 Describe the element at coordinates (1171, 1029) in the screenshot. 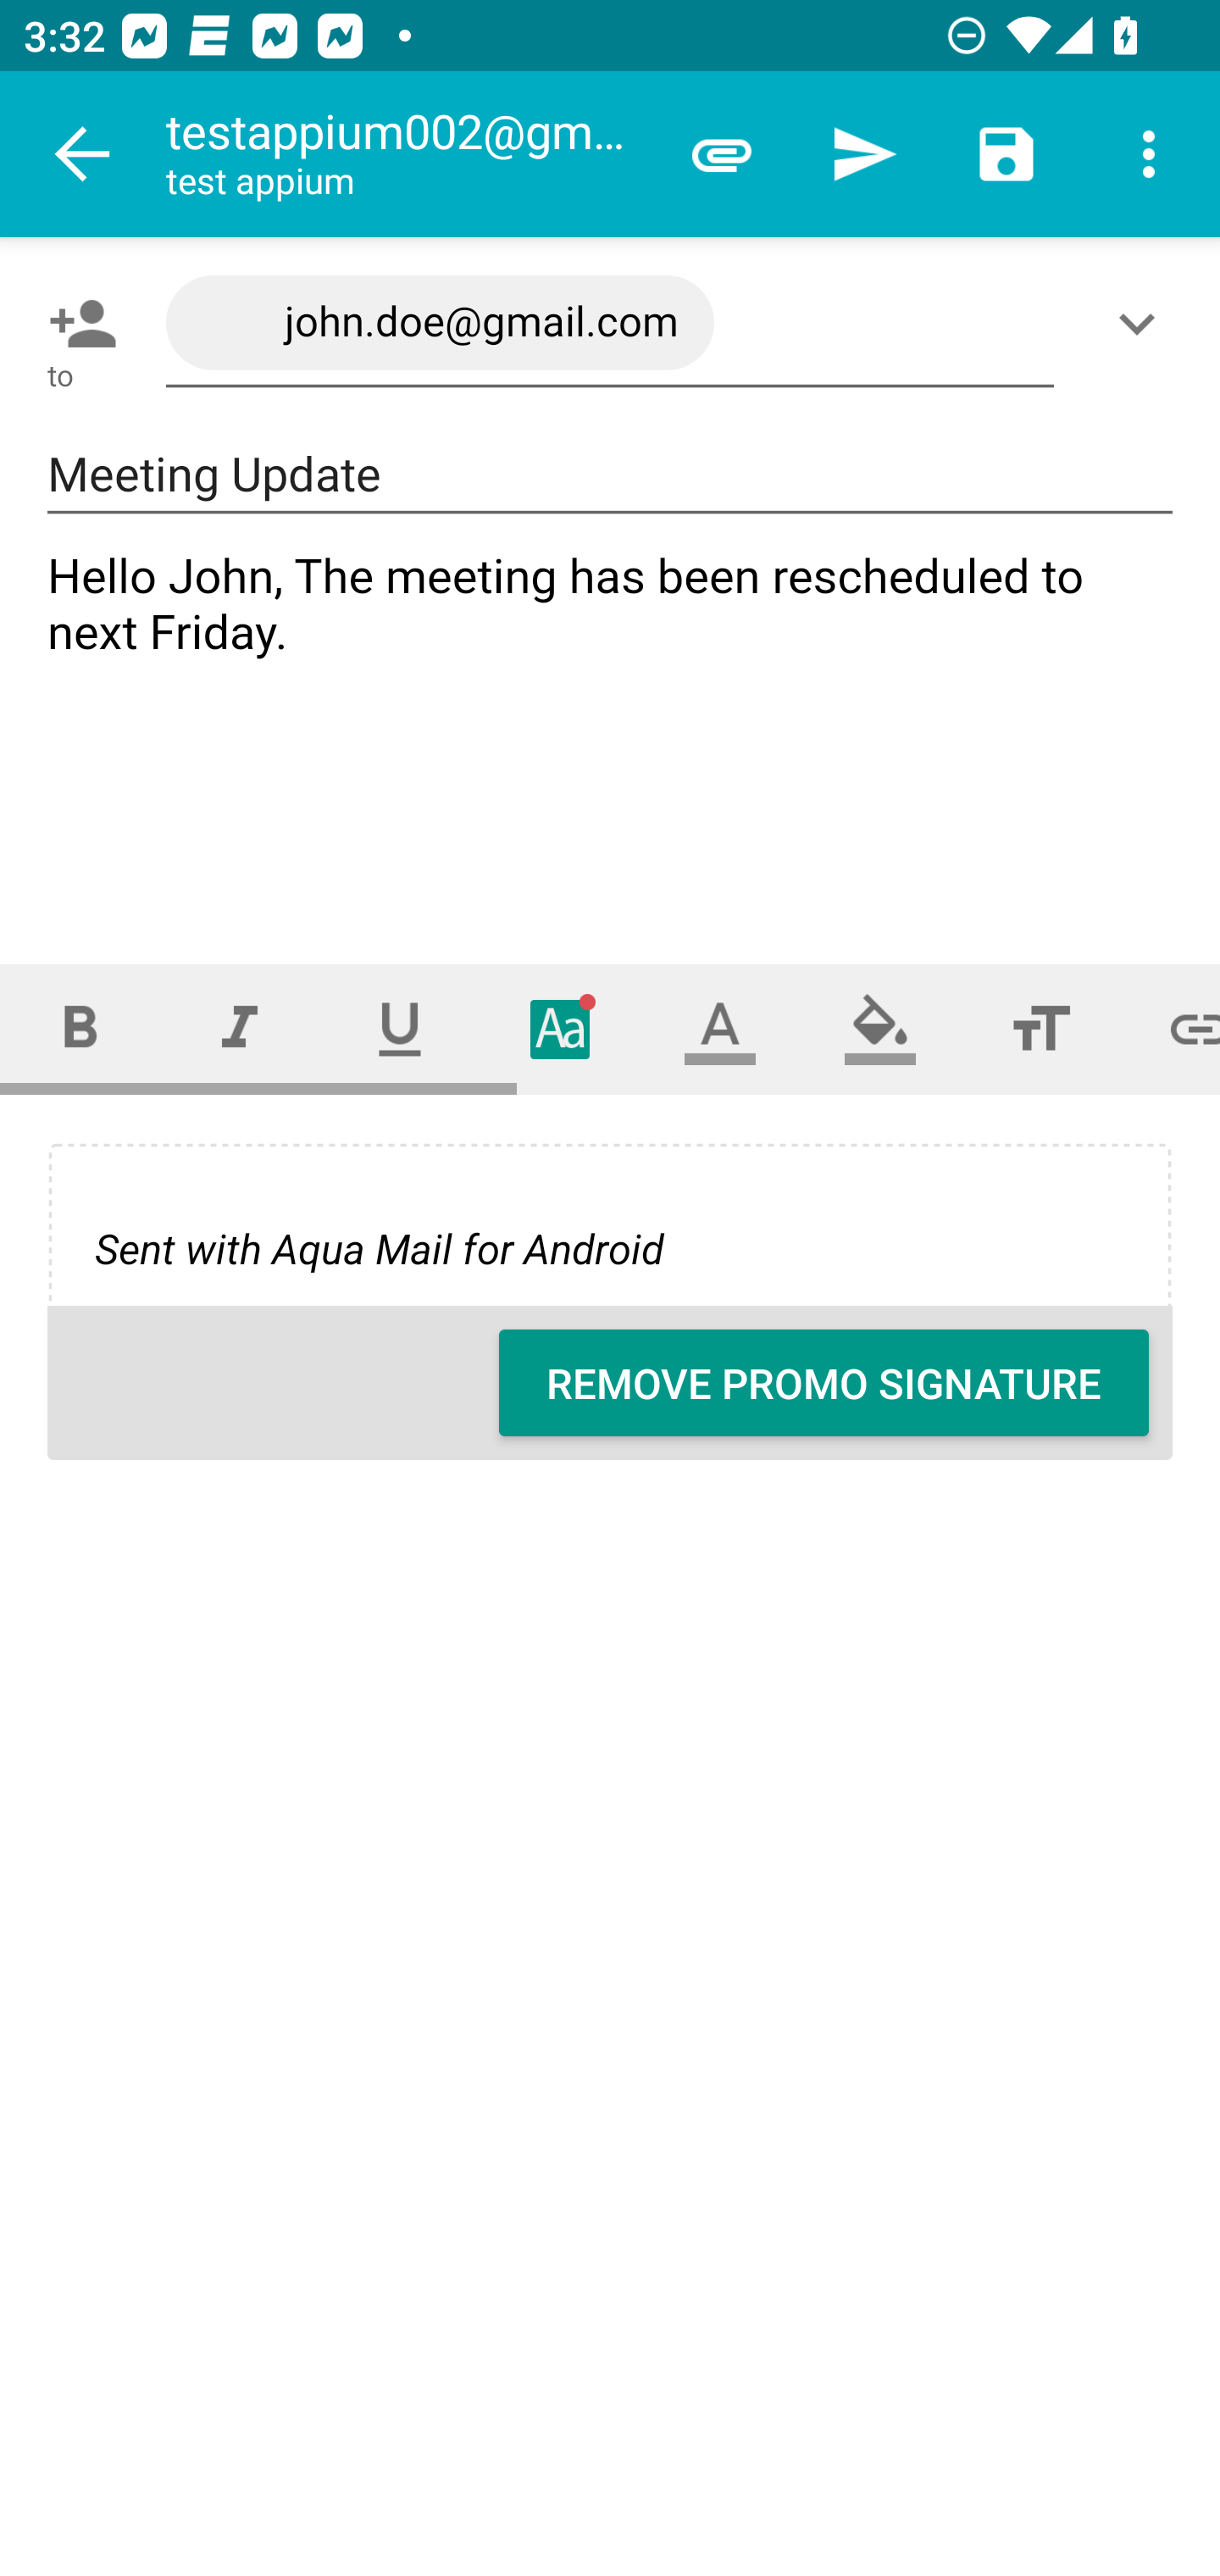

I see `Set link` at that location.